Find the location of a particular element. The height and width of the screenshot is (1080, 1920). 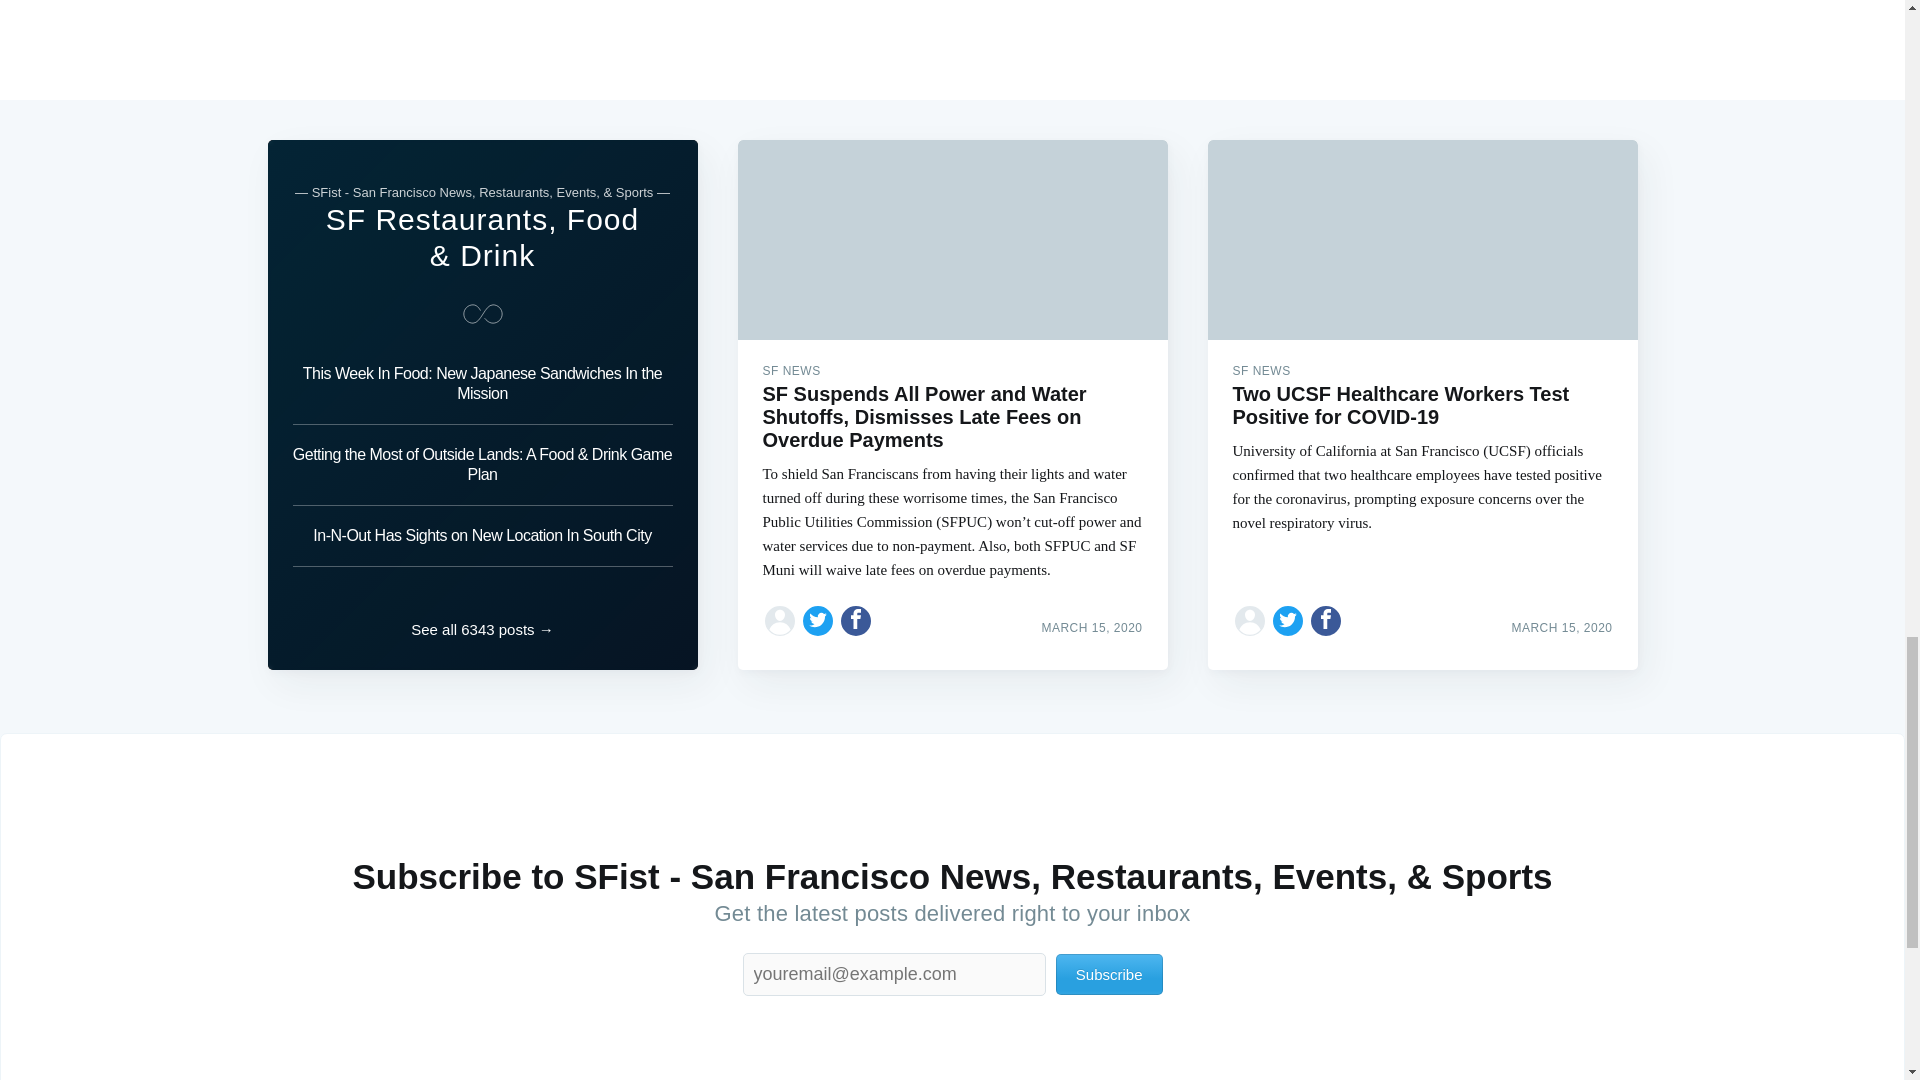

This Week In Food: New Japanese Sandwiches In the Mission is located at coordinates (482, 390).